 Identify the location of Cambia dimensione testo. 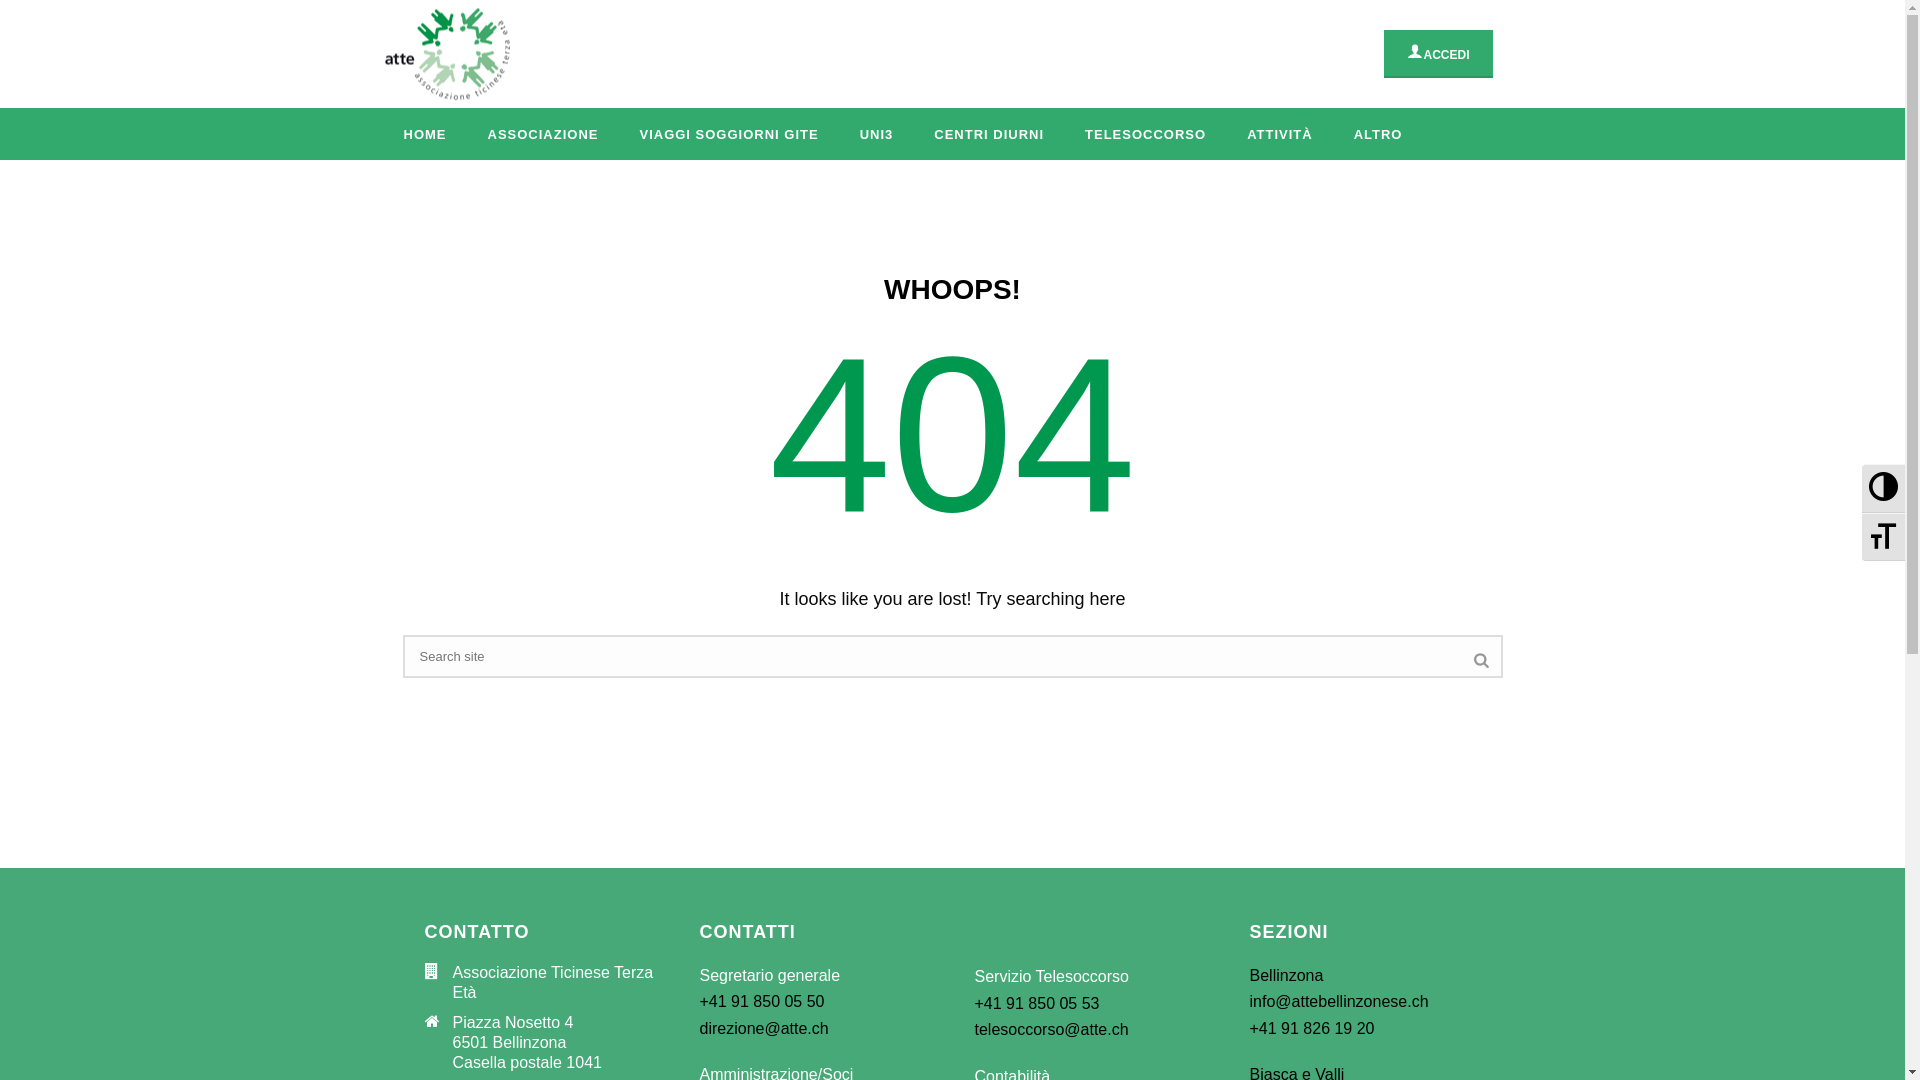
(1884, 537).